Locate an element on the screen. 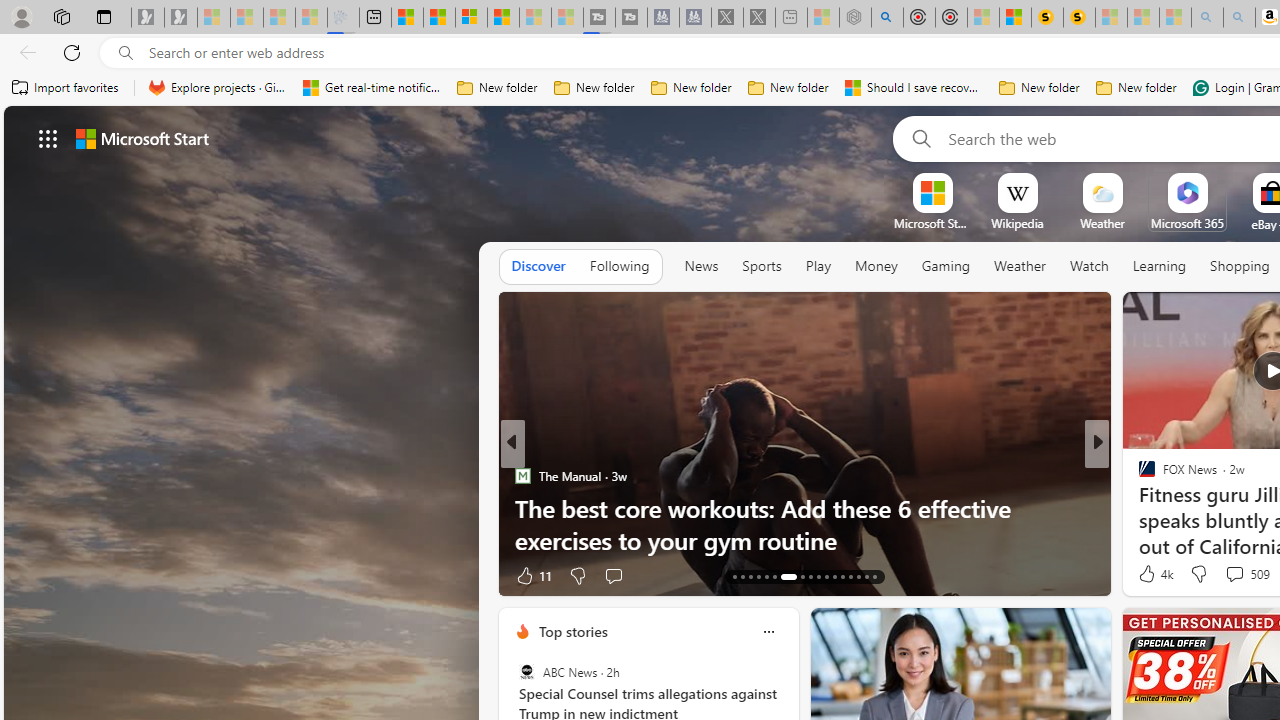  Discover Magazine is located at coordinates (1138, 476).